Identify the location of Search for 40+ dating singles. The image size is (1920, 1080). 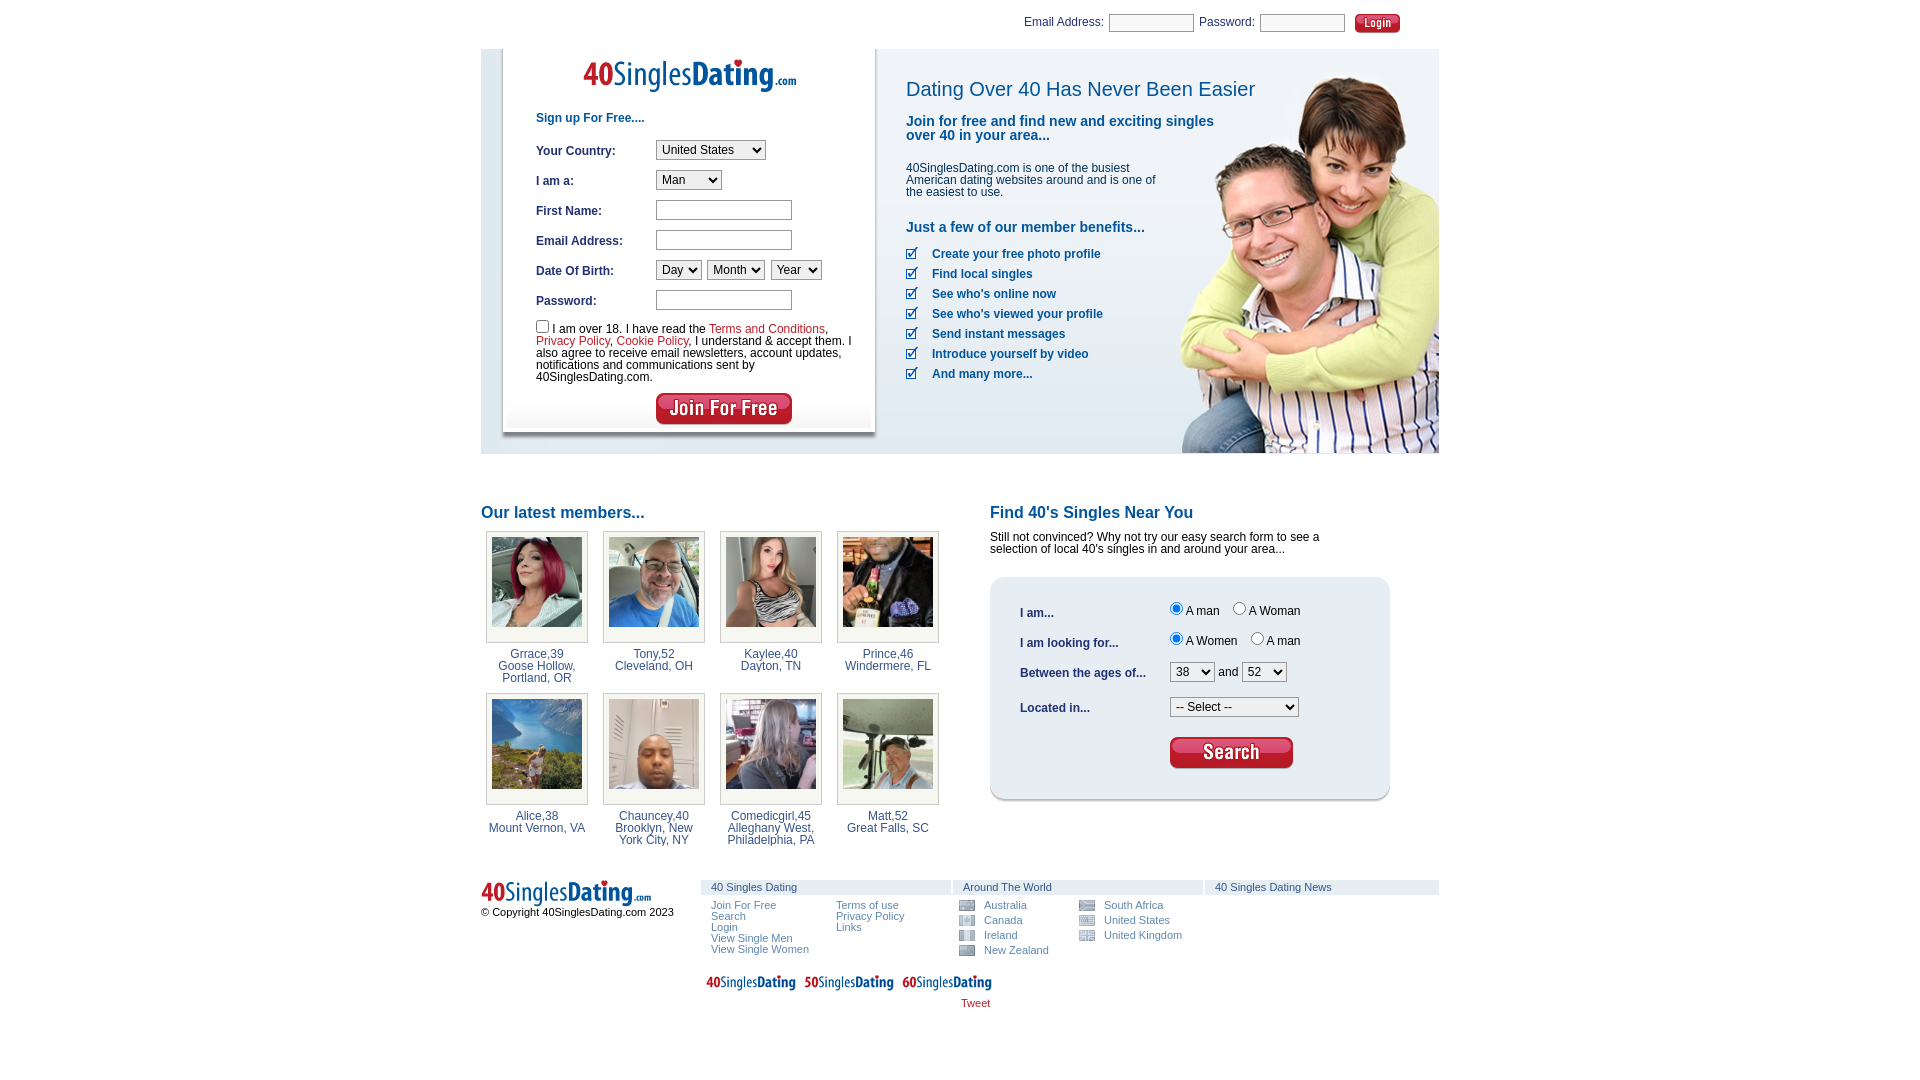
(1232, 753).